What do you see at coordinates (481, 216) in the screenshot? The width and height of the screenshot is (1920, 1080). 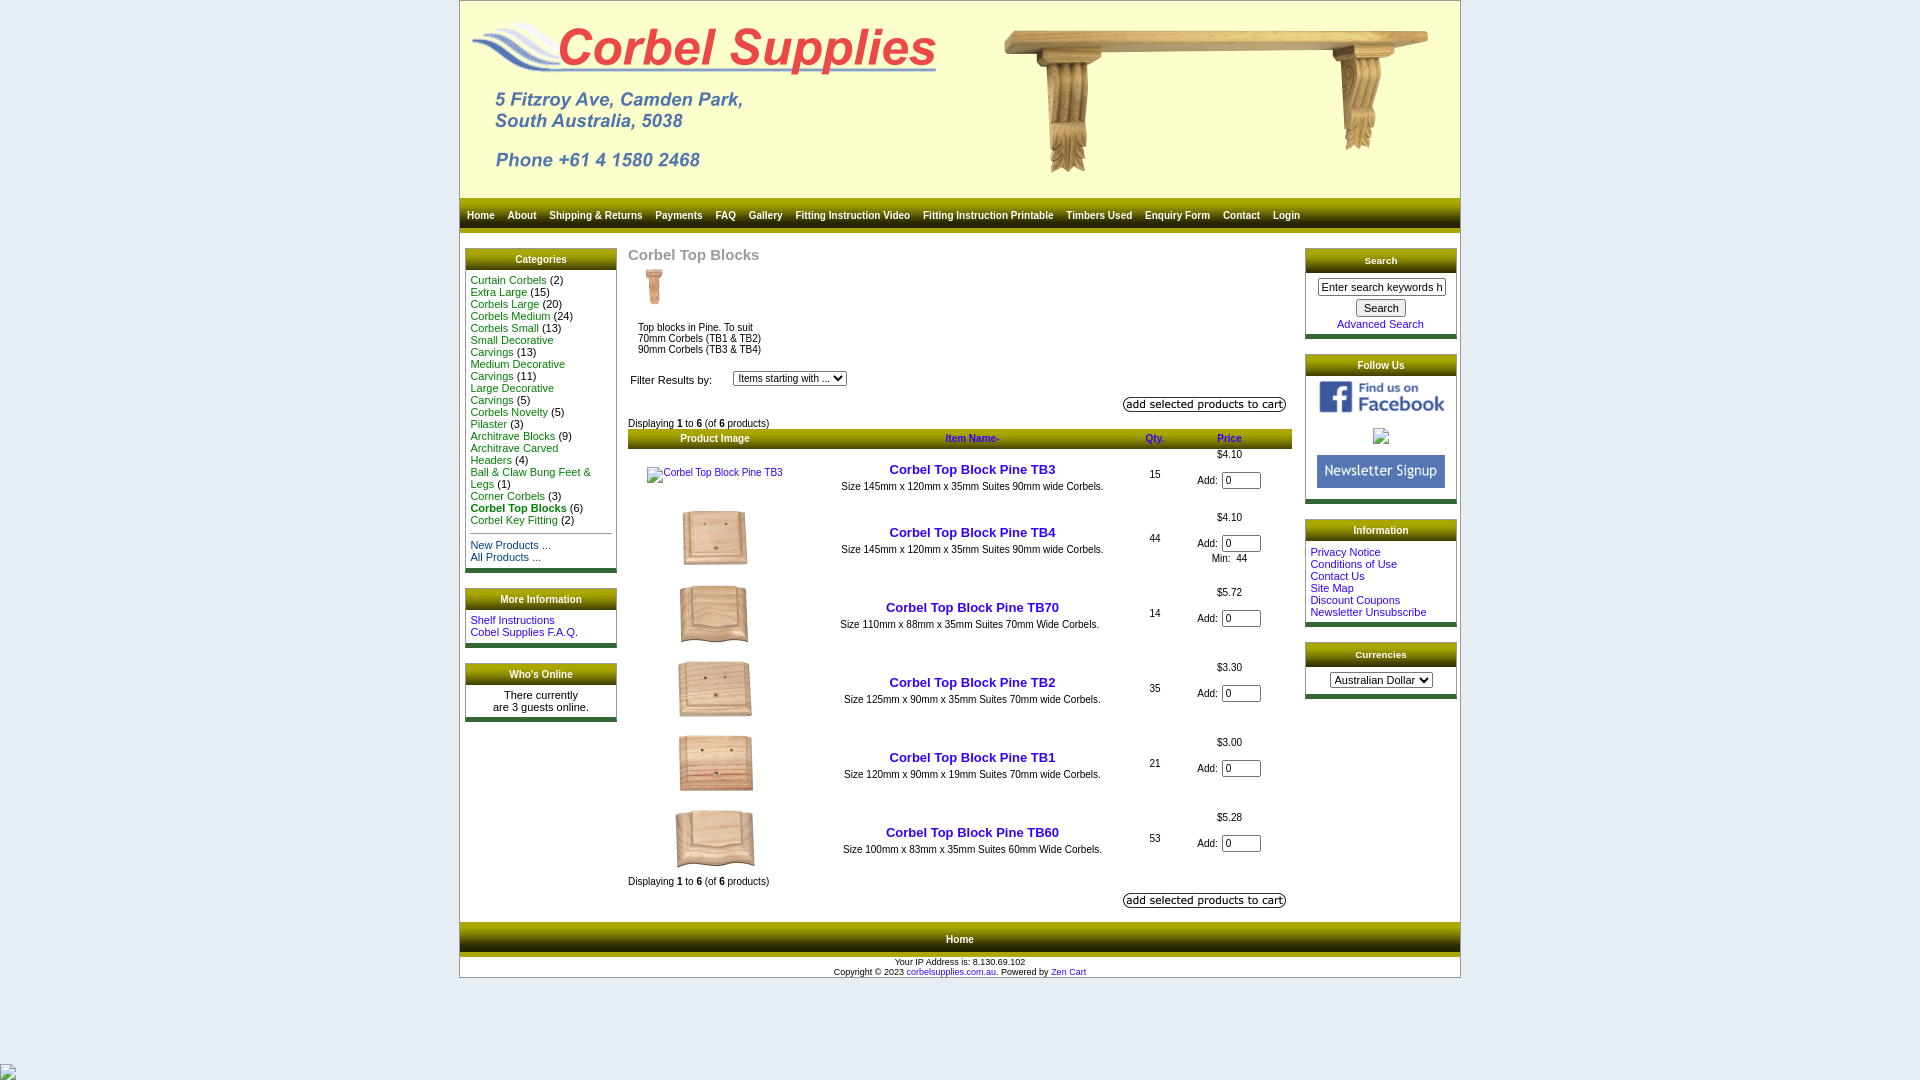 I see `Home` at bounding box center [481, 216].